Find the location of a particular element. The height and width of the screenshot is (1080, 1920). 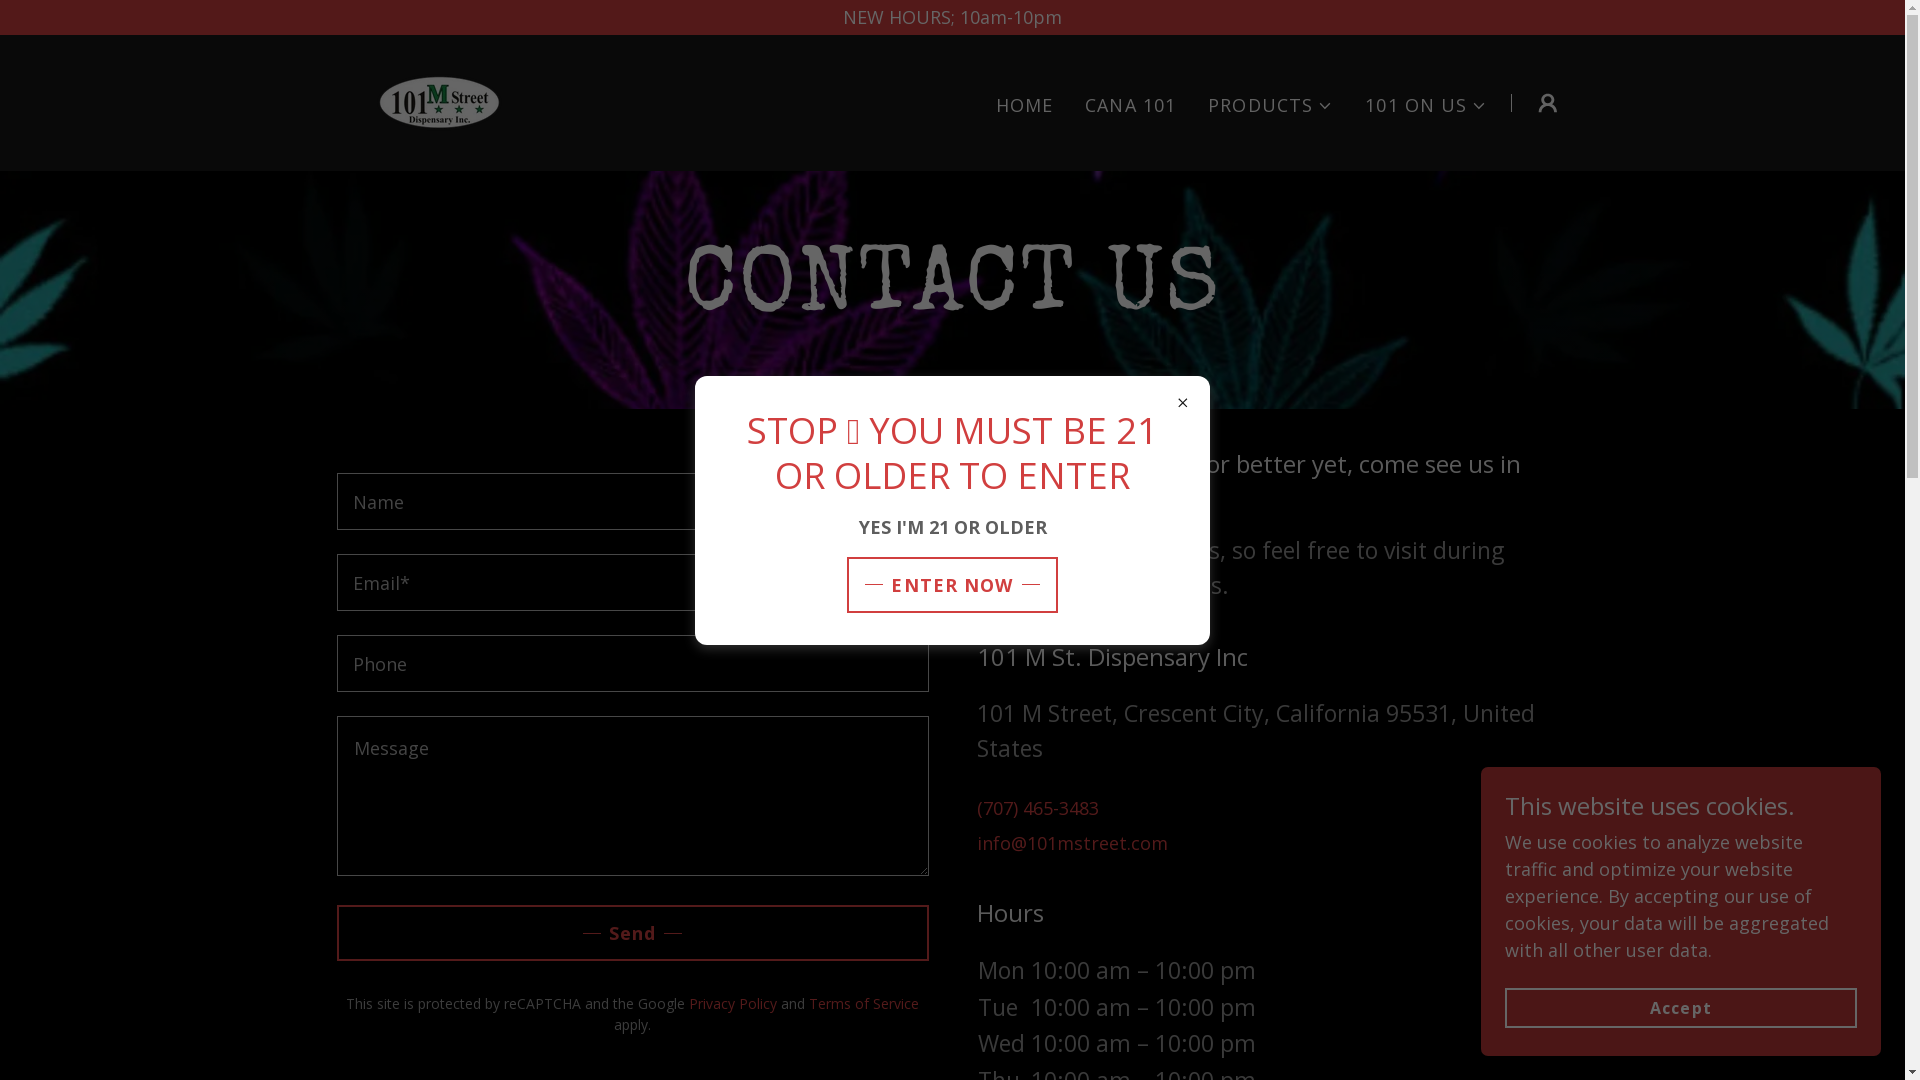

info@101mstreet.com is located at coordinates (1072, 843).